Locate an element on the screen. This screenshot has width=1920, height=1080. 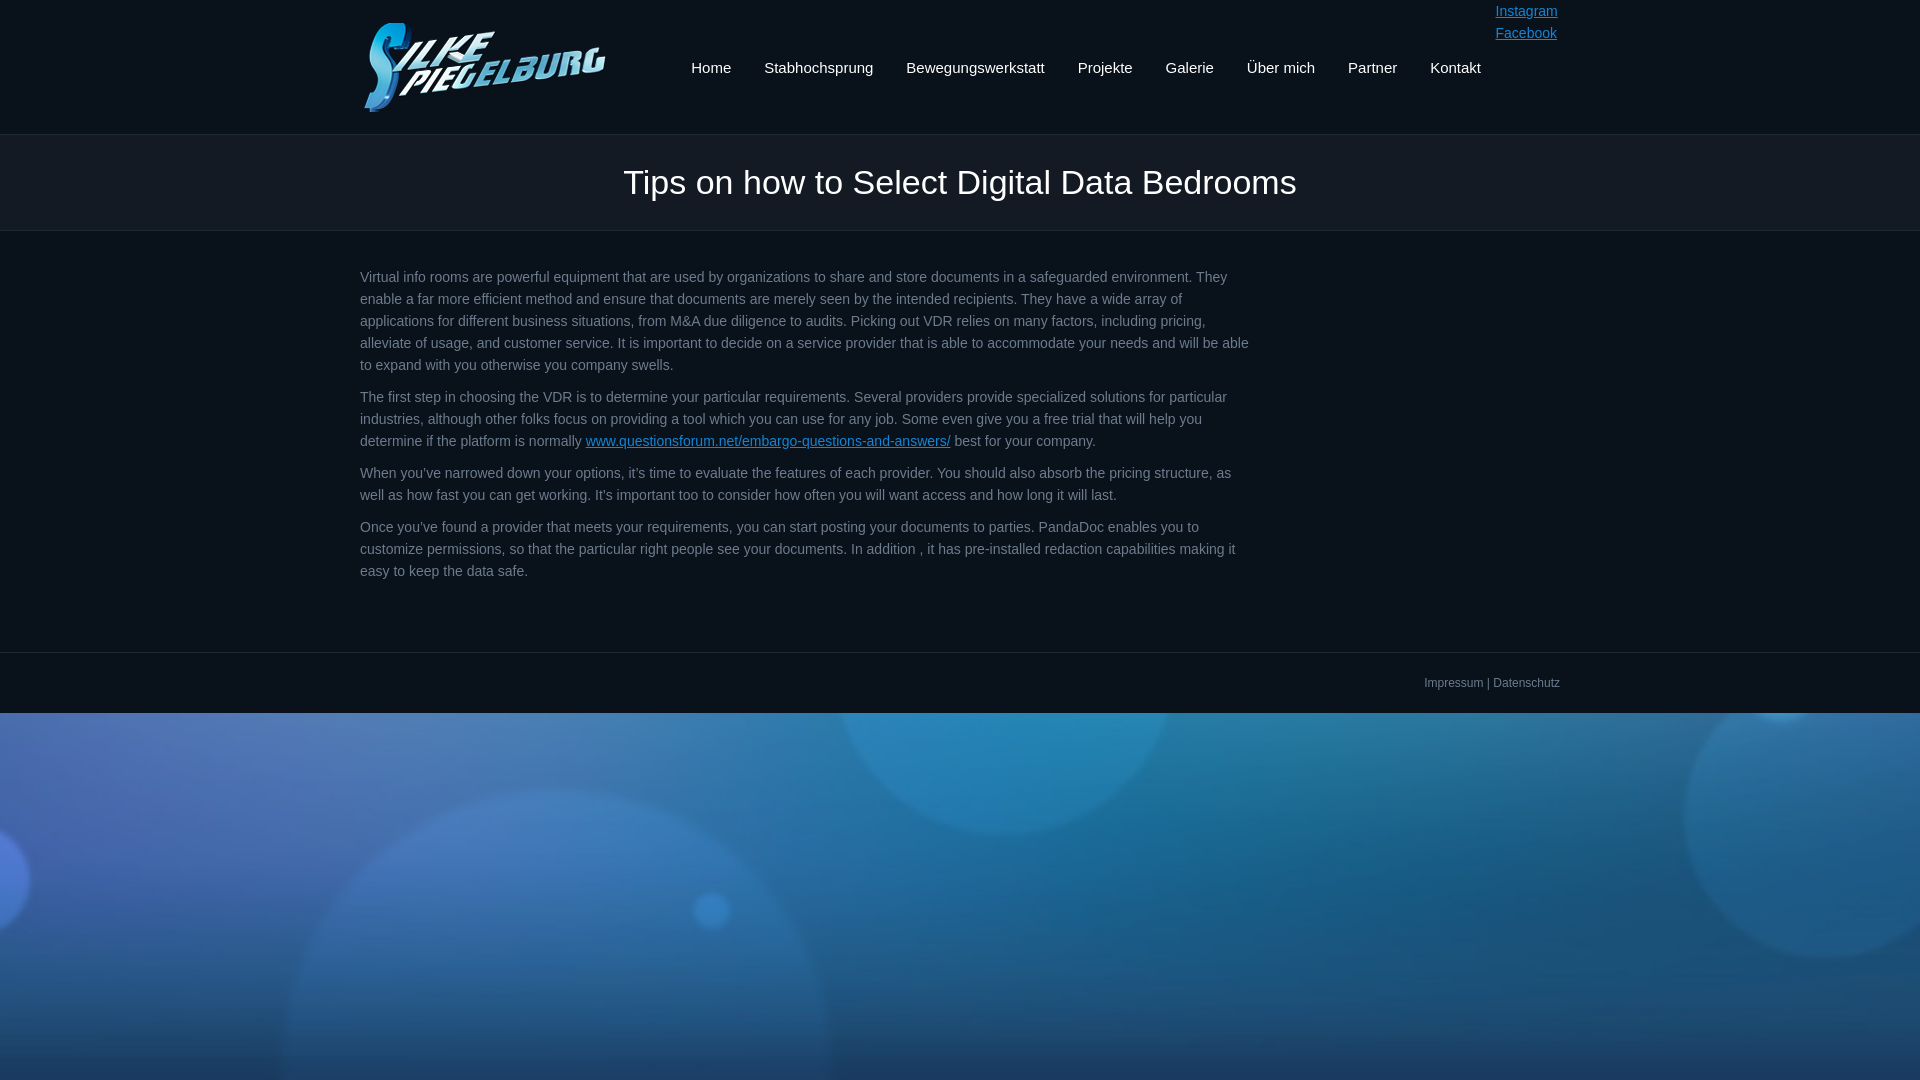
Galerie is located at coordinates (1190, 66).